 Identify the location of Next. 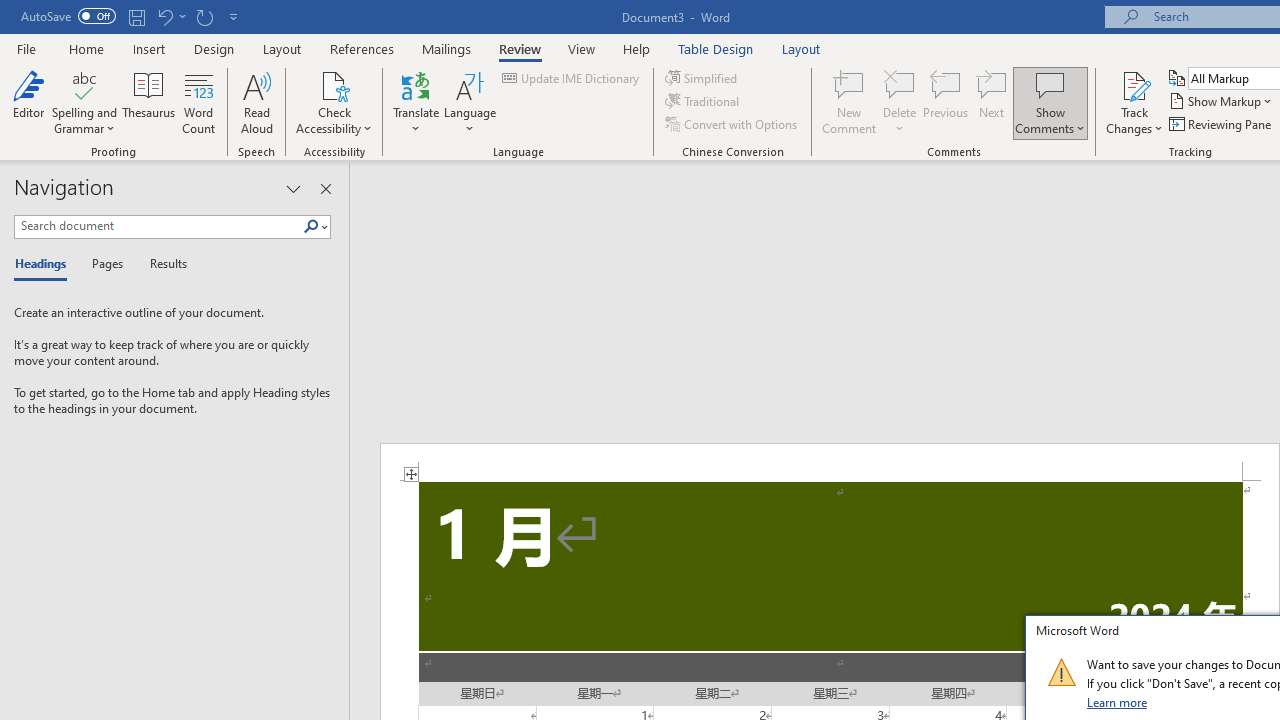
(992, 102).